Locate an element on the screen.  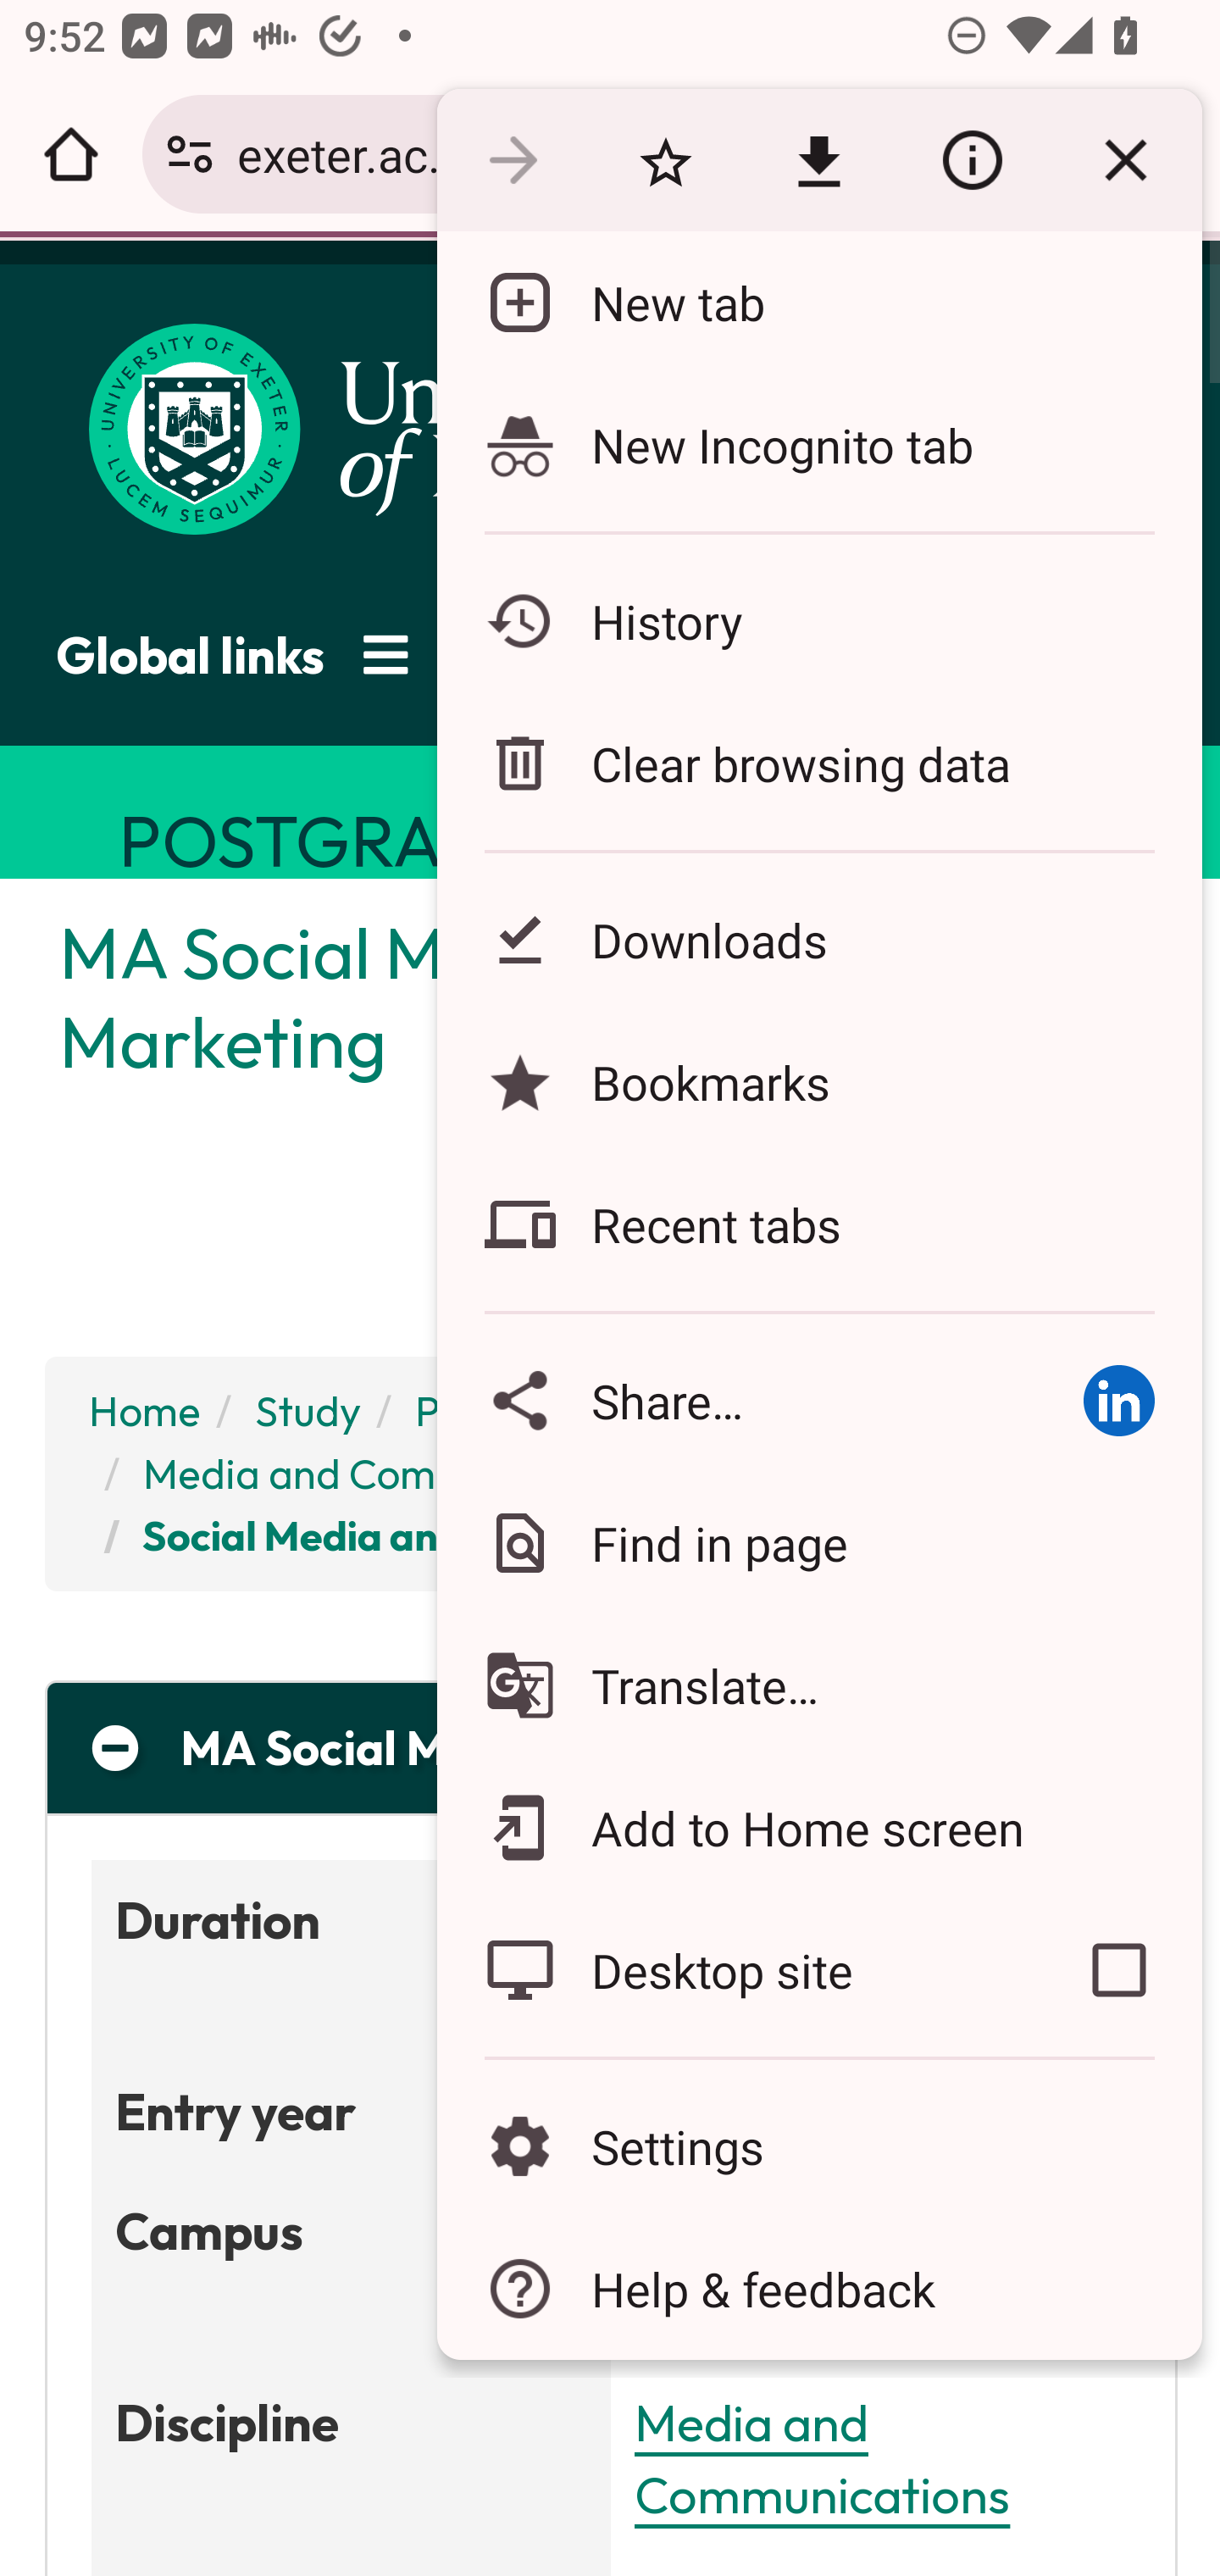
Downloads is located at coordinates (818, 939).